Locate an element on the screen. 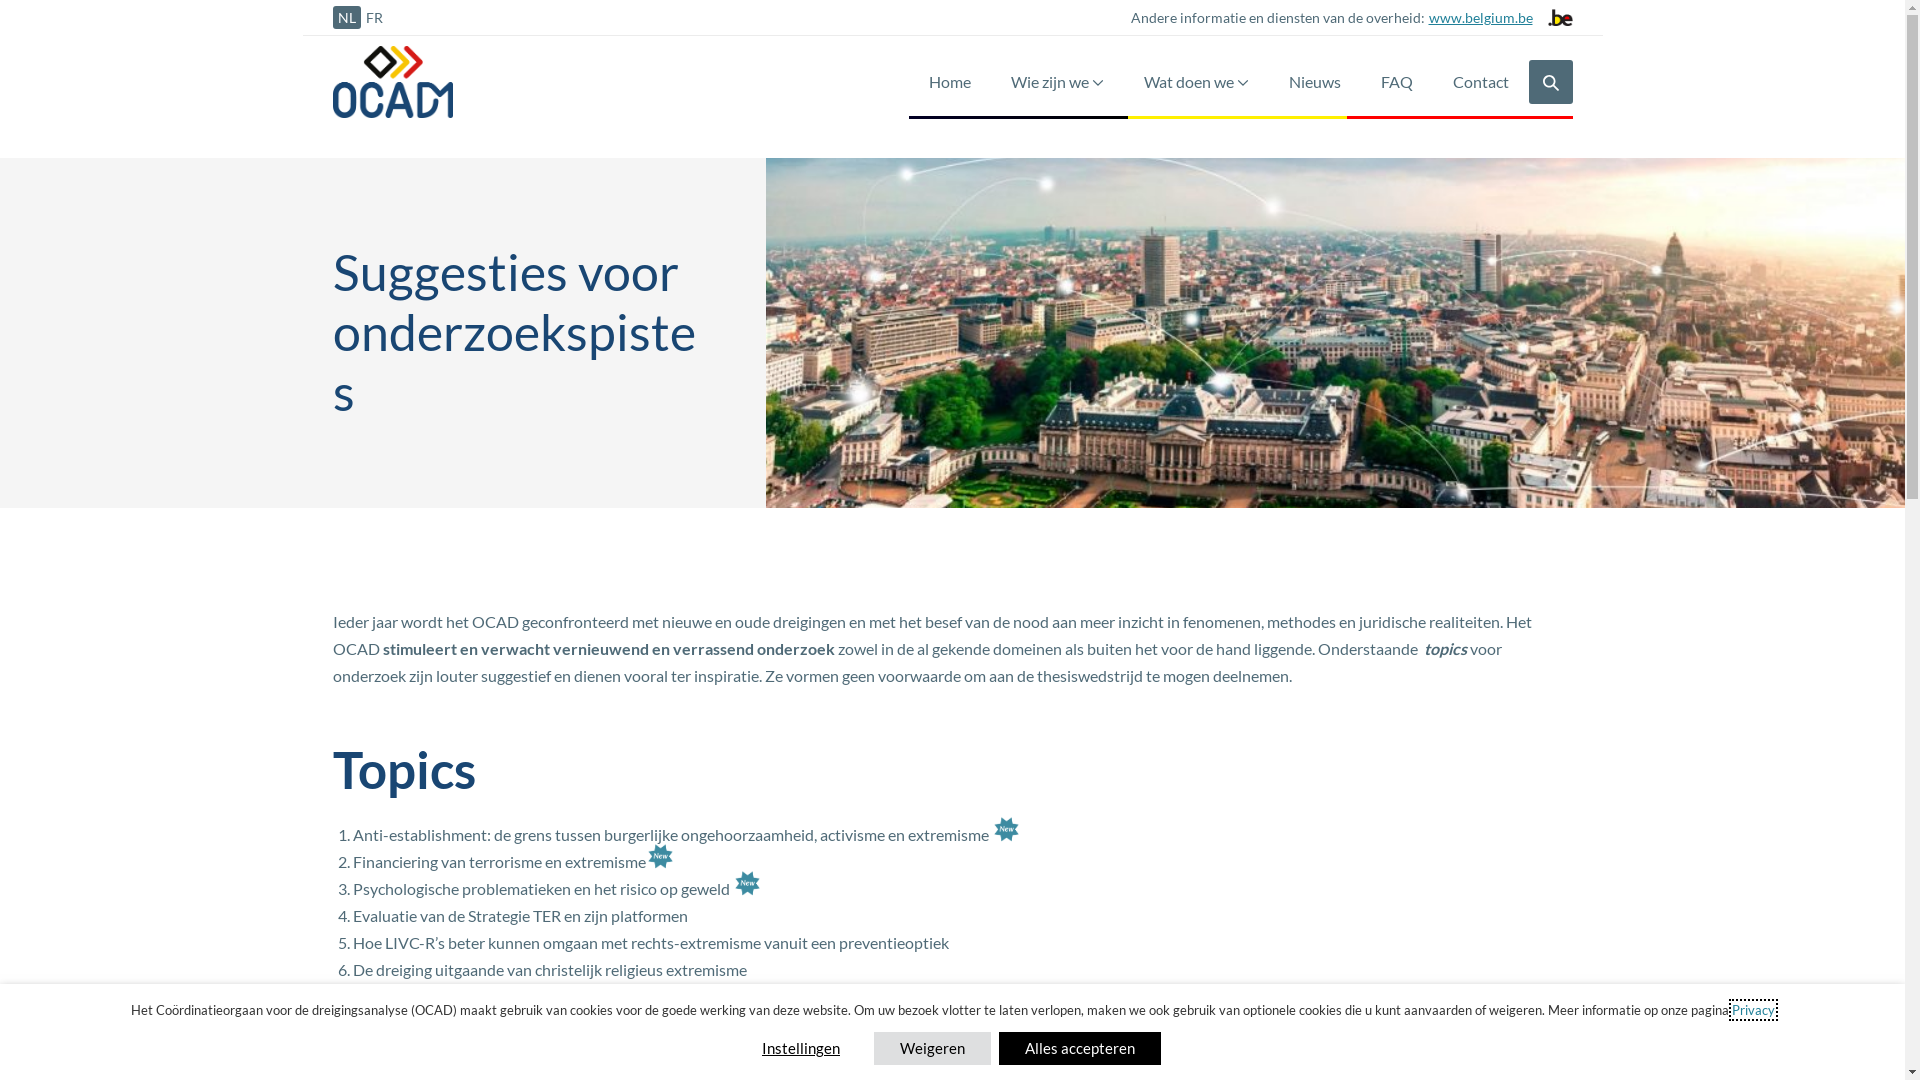  Zoeken toggle is located at coordinates (1550, 82).